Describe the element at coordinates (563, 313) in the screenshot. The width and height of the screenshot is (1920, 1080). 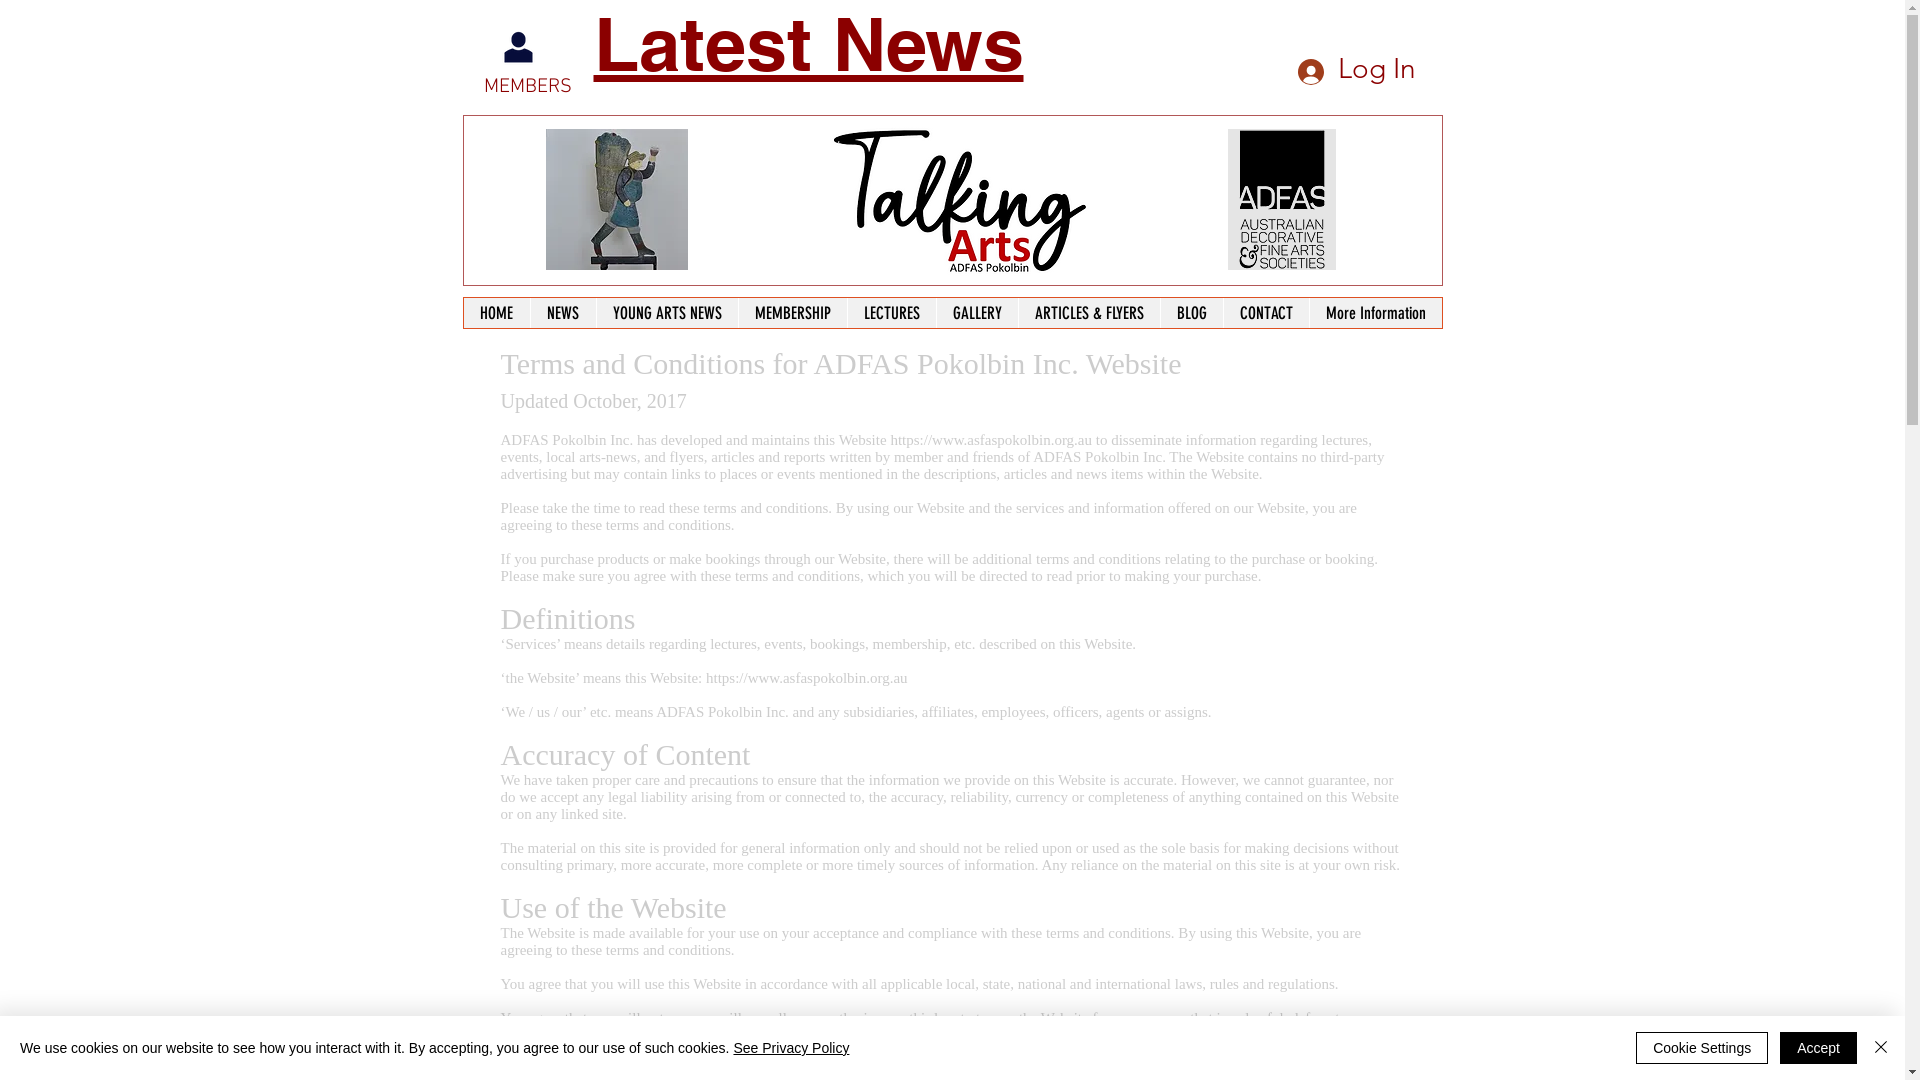
I see `NEWS` at that location.